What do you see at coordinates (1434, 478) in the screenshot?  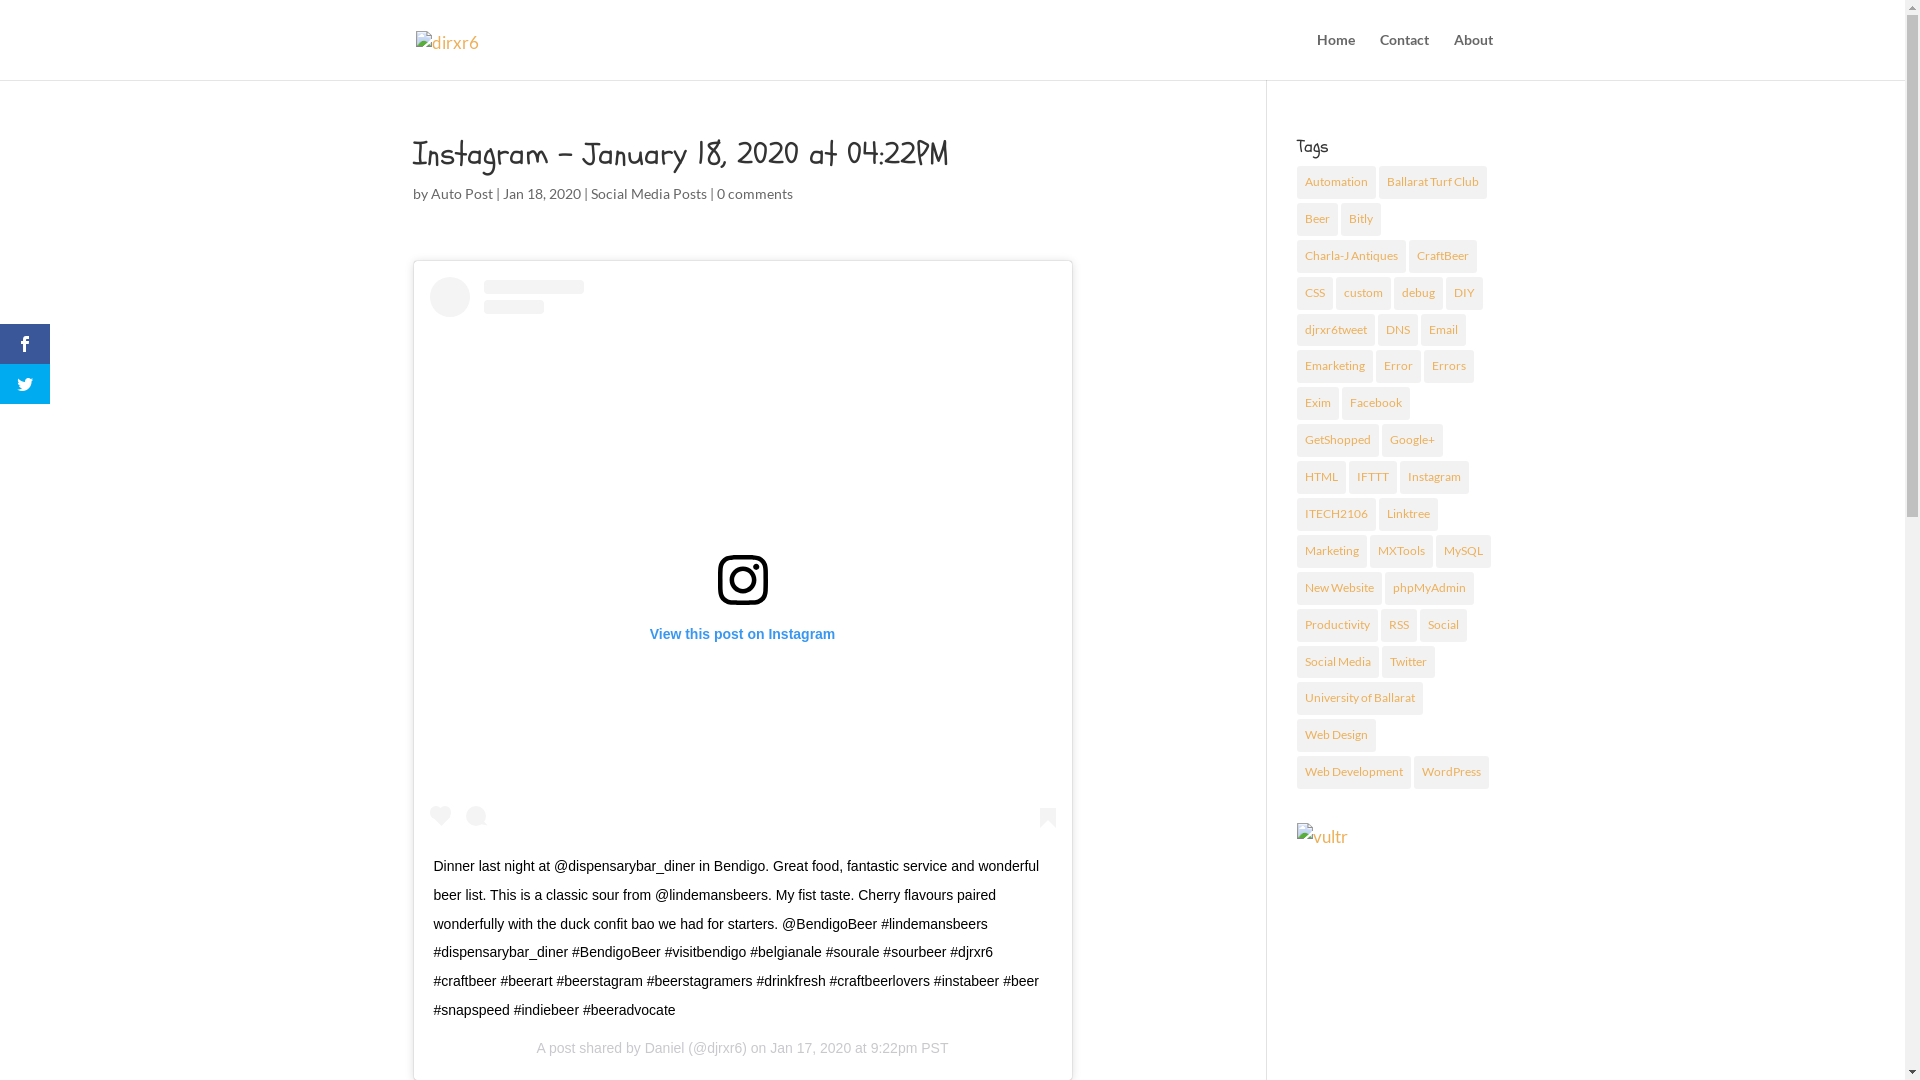 I see `Instagram` at bounding box center [1434, 478].